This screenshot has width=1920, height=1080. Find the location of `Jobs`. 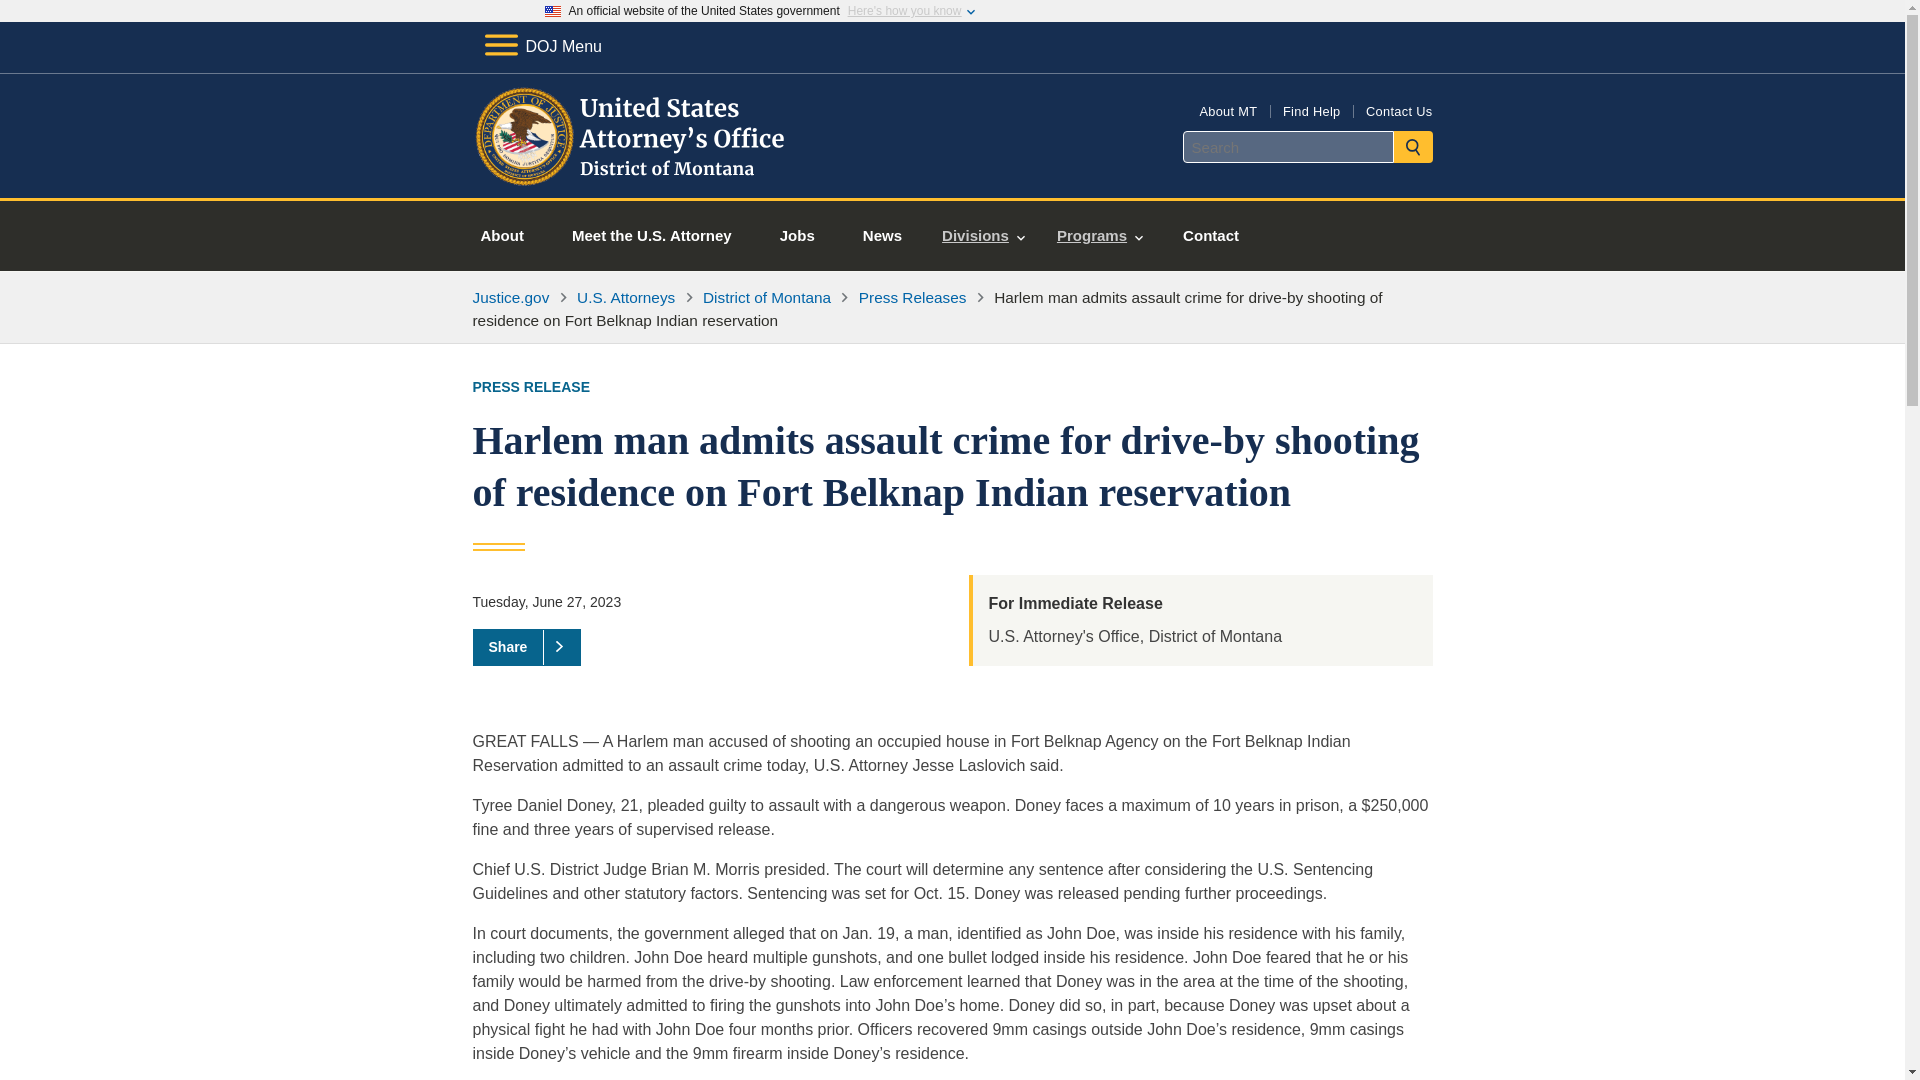

Jobs is located at coordinates (798, 236).